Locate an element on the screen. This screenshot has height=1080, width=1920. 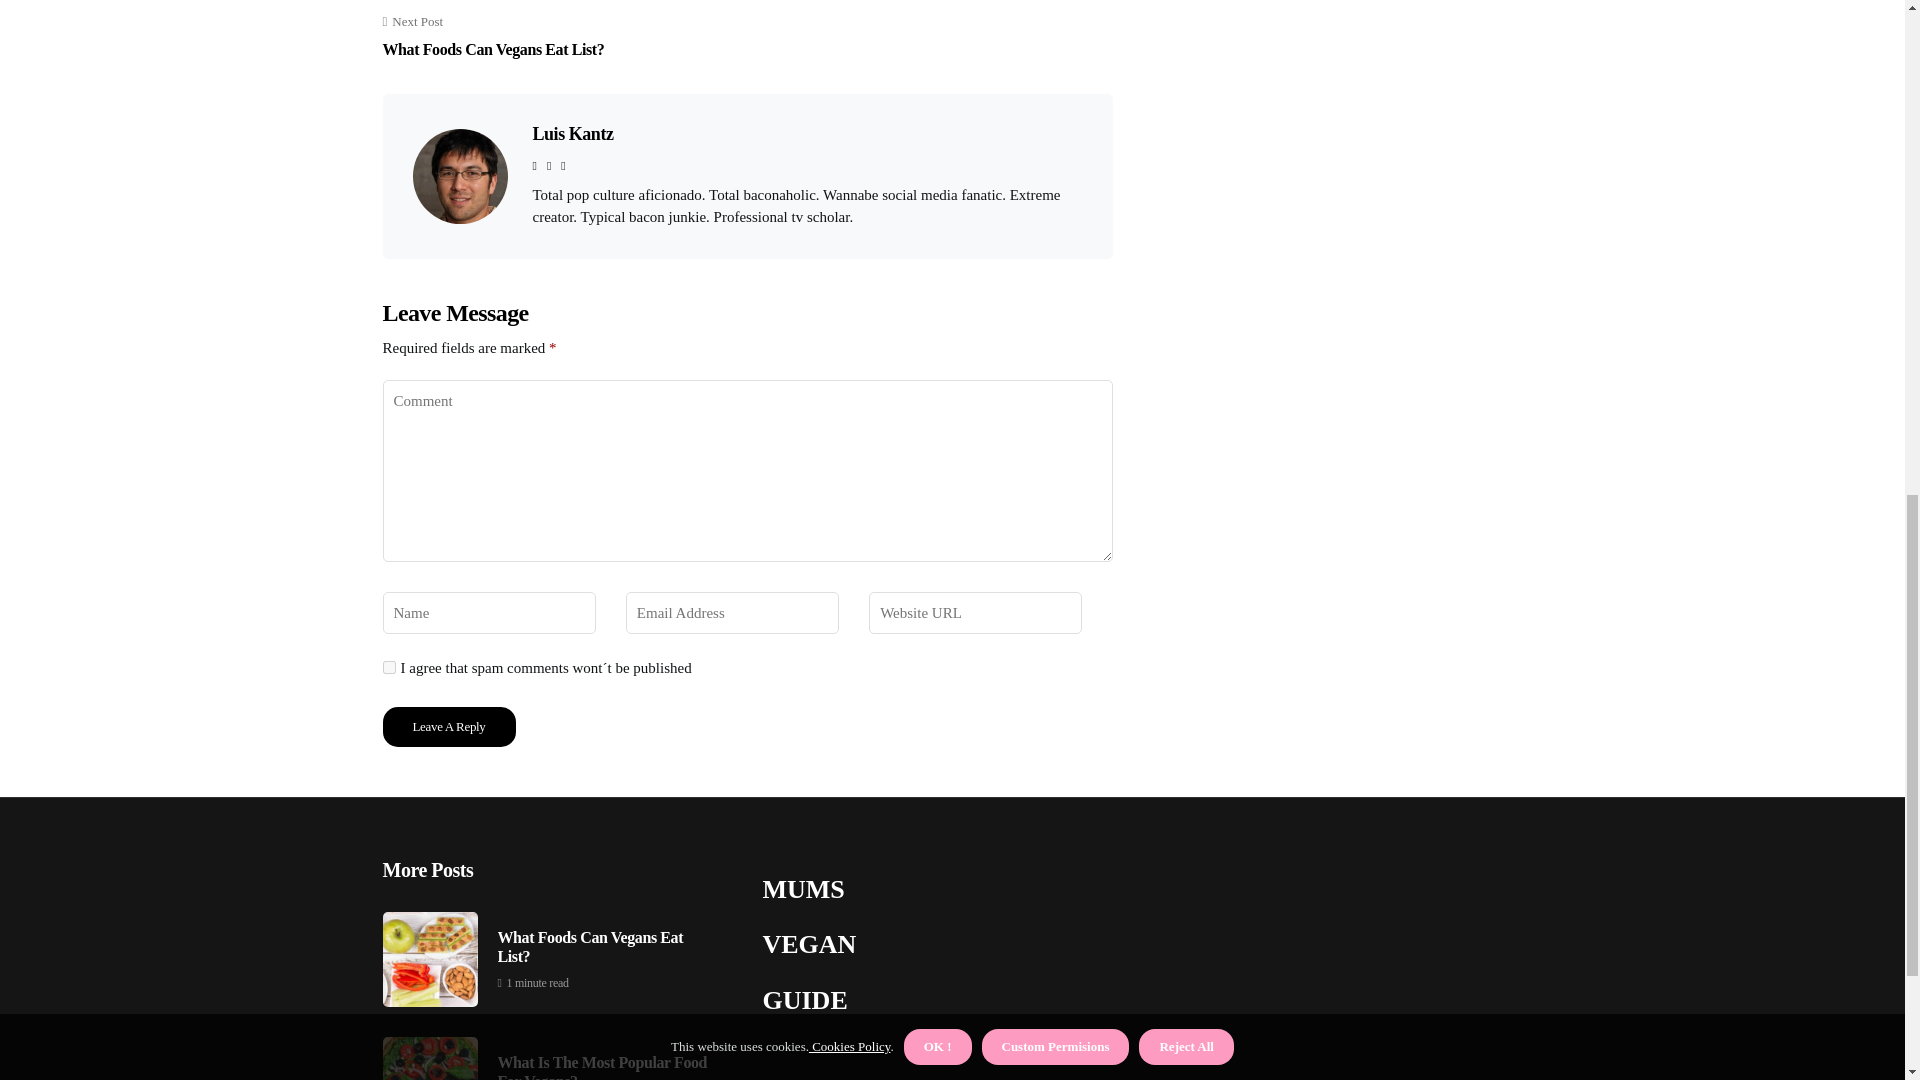
Leave a Reply is located at coordinates (572, 134).